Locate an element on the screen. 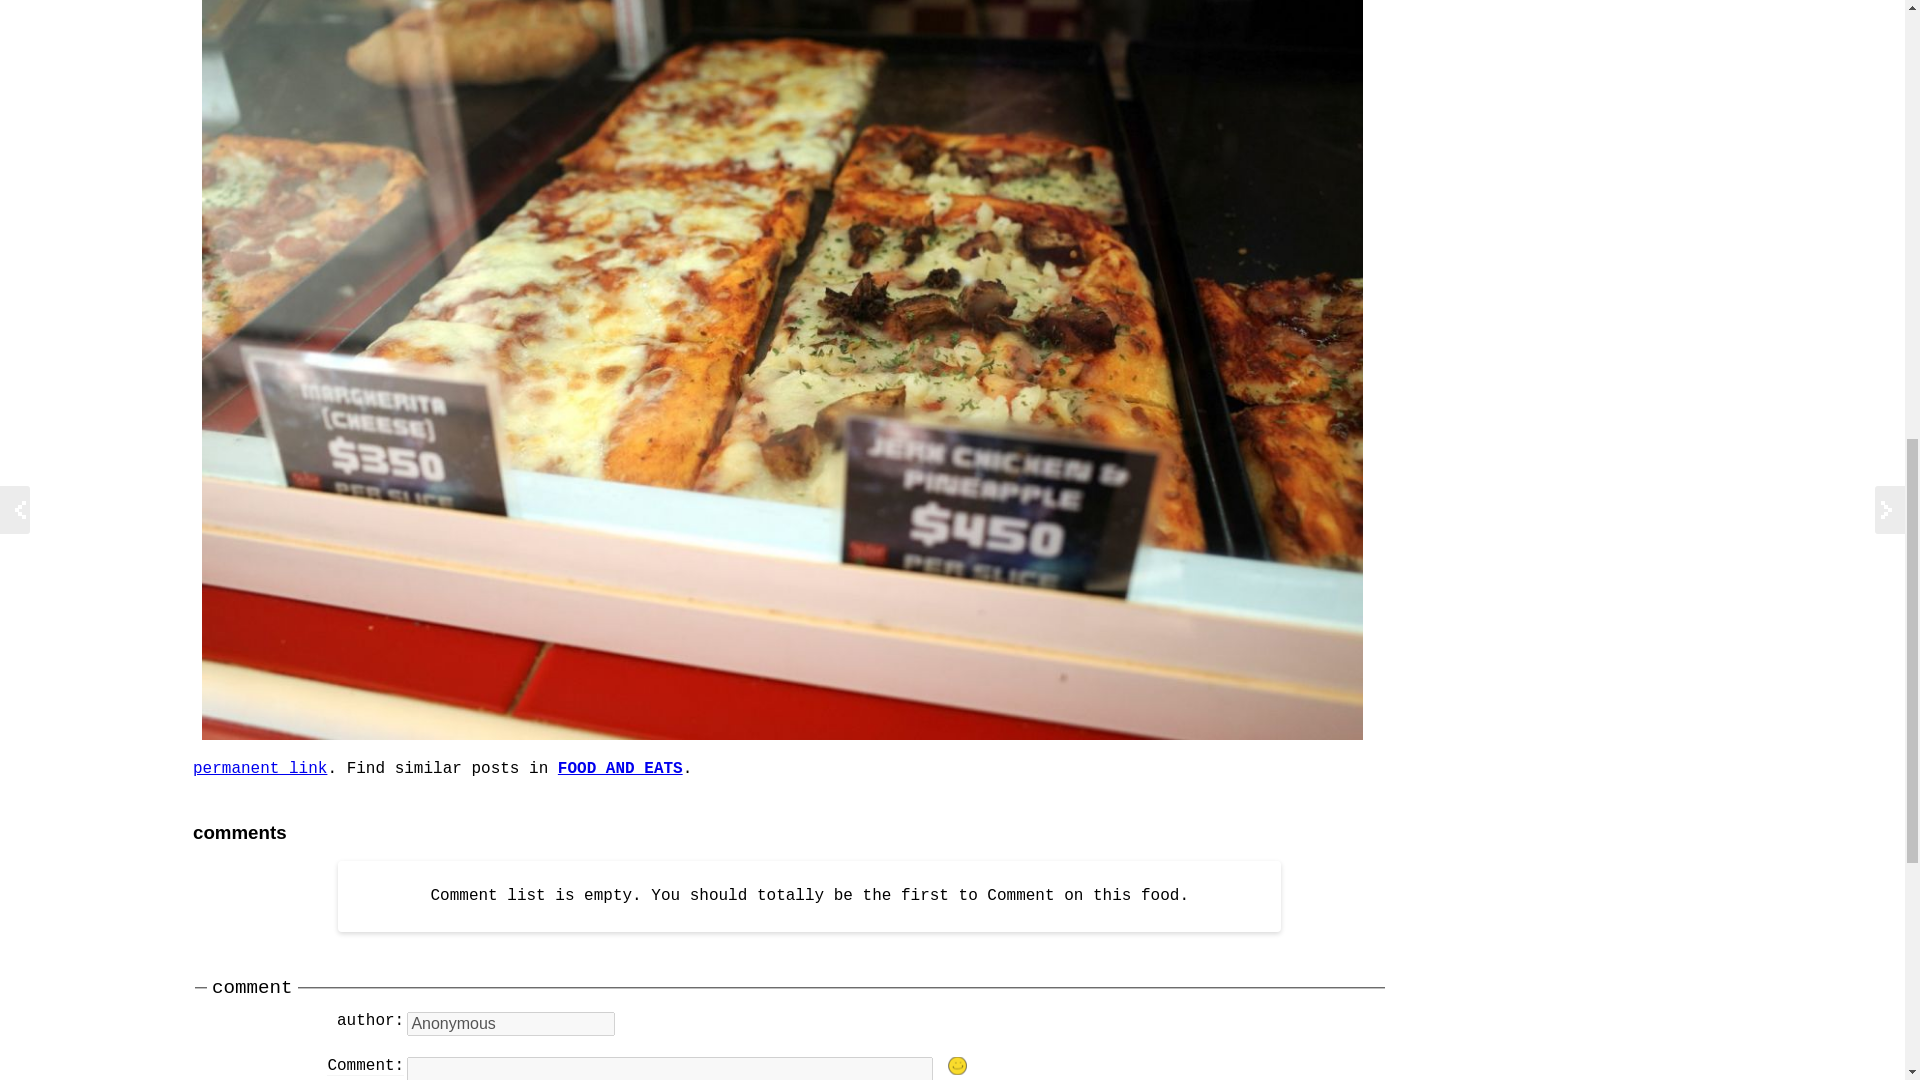  permanent link to the current page item is located at coordinates (260, 768).